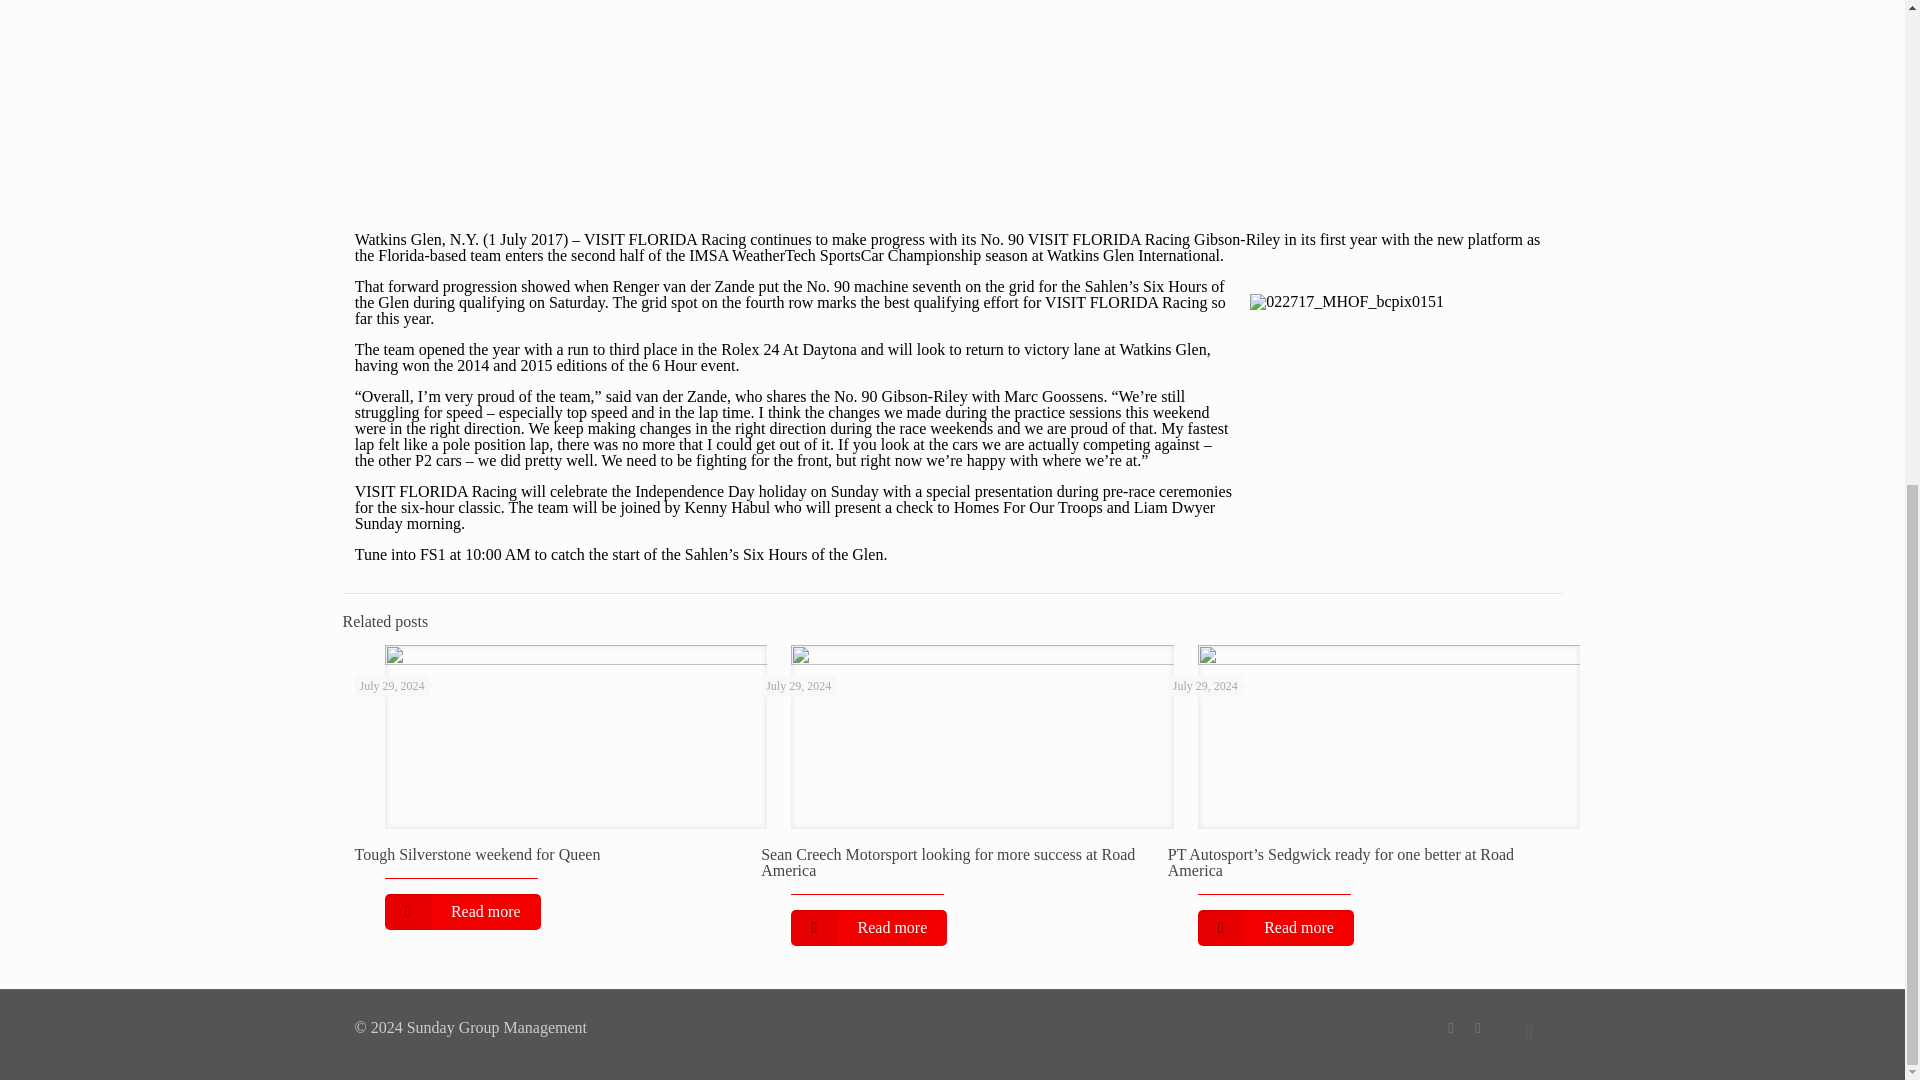 The width and height of the screenshot is (1920, 1080). I want to click on Read more, so click(1276, 928).